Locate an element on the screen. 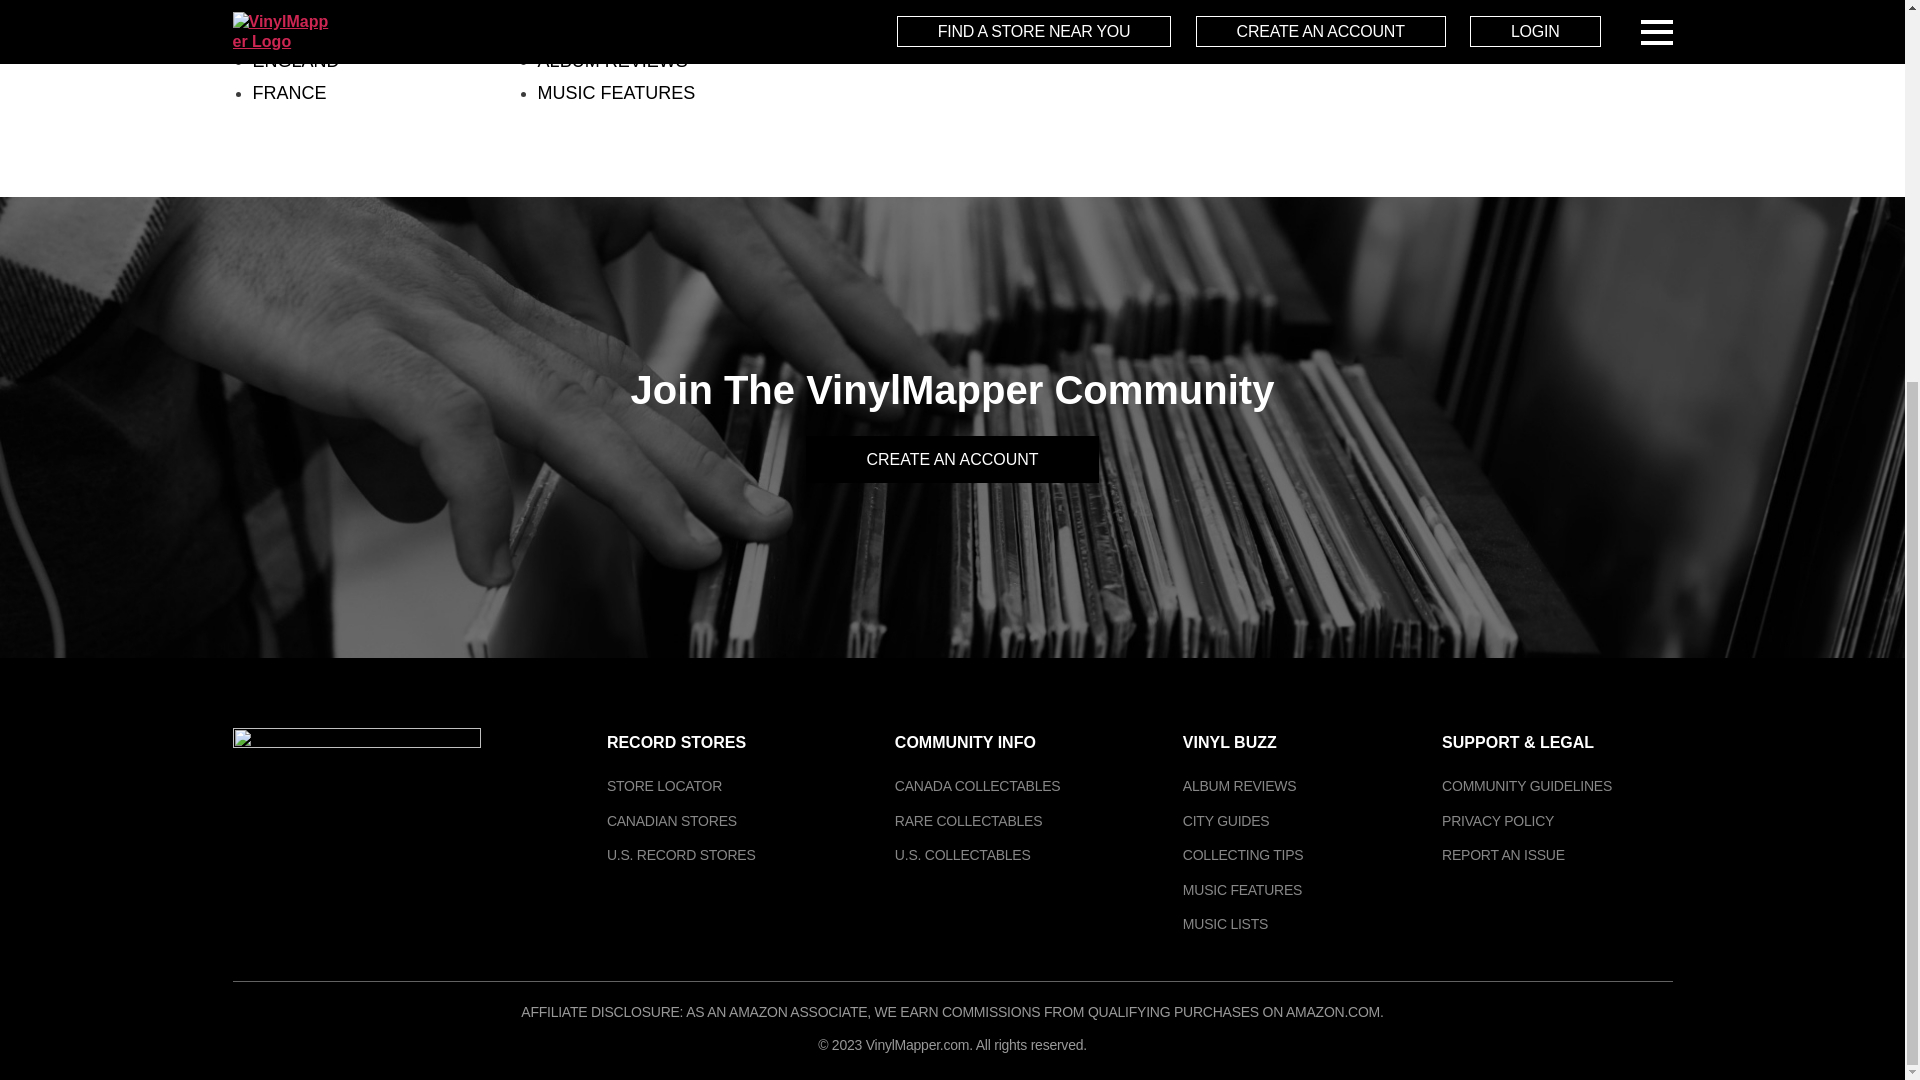  CANADA is located at coordinates (288, 3).